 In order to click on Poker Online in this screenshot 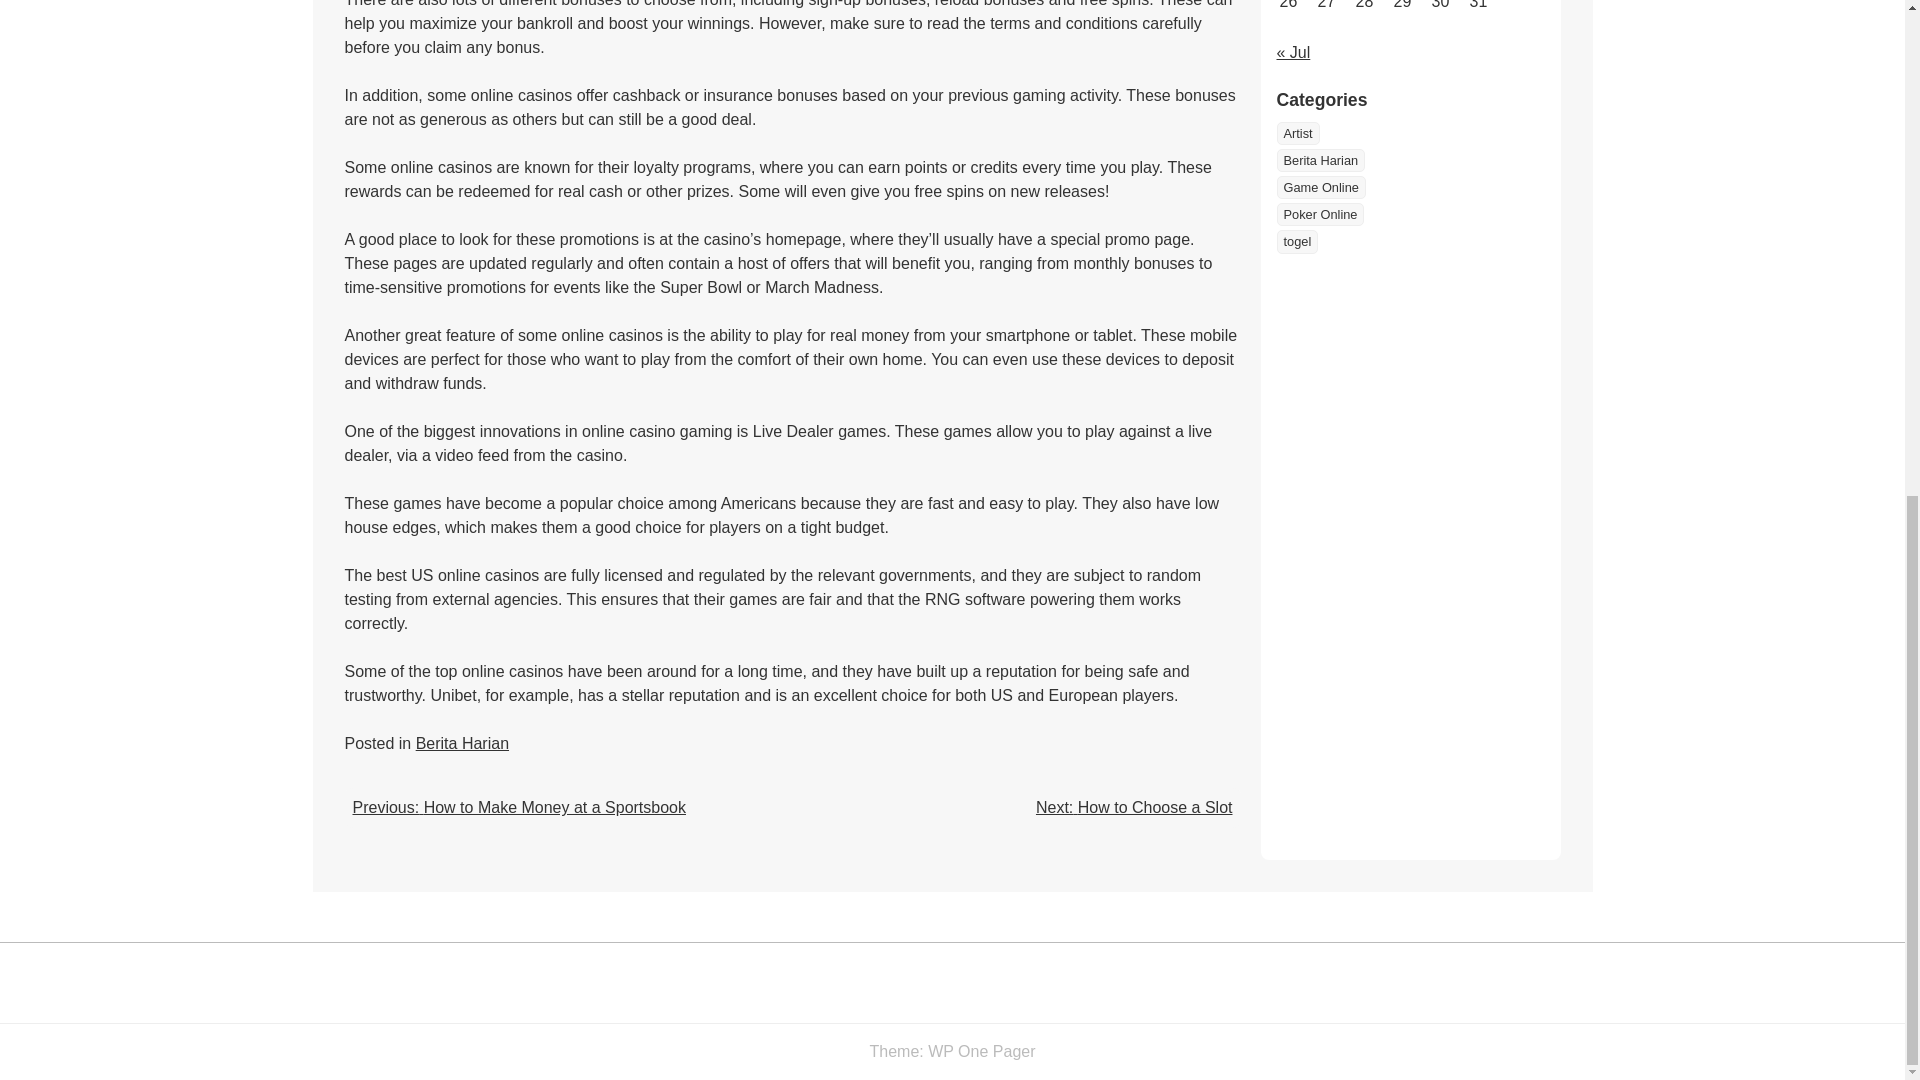, I will do `click(1320, 214)`.